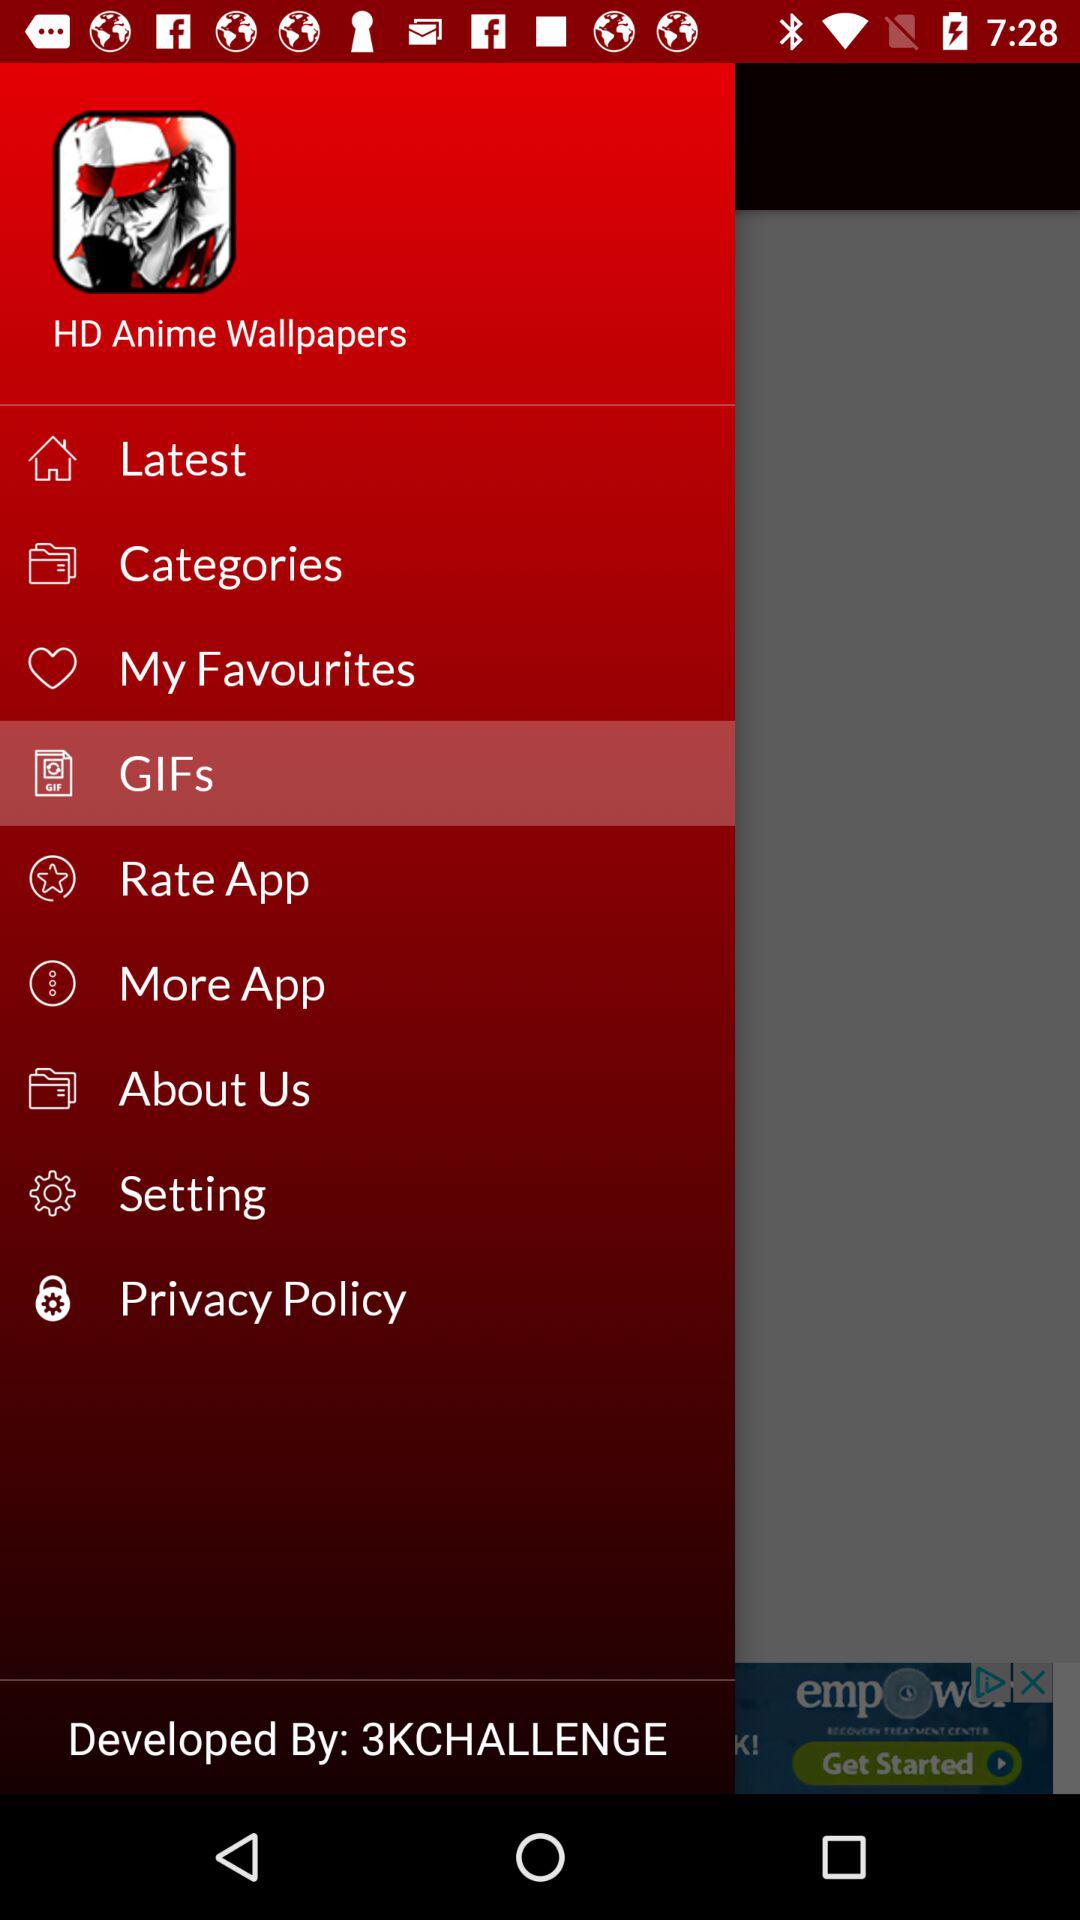  Describe the element at coordinates (414, 668) in the screenshot. I see `launch the my favourites icon` at that location.